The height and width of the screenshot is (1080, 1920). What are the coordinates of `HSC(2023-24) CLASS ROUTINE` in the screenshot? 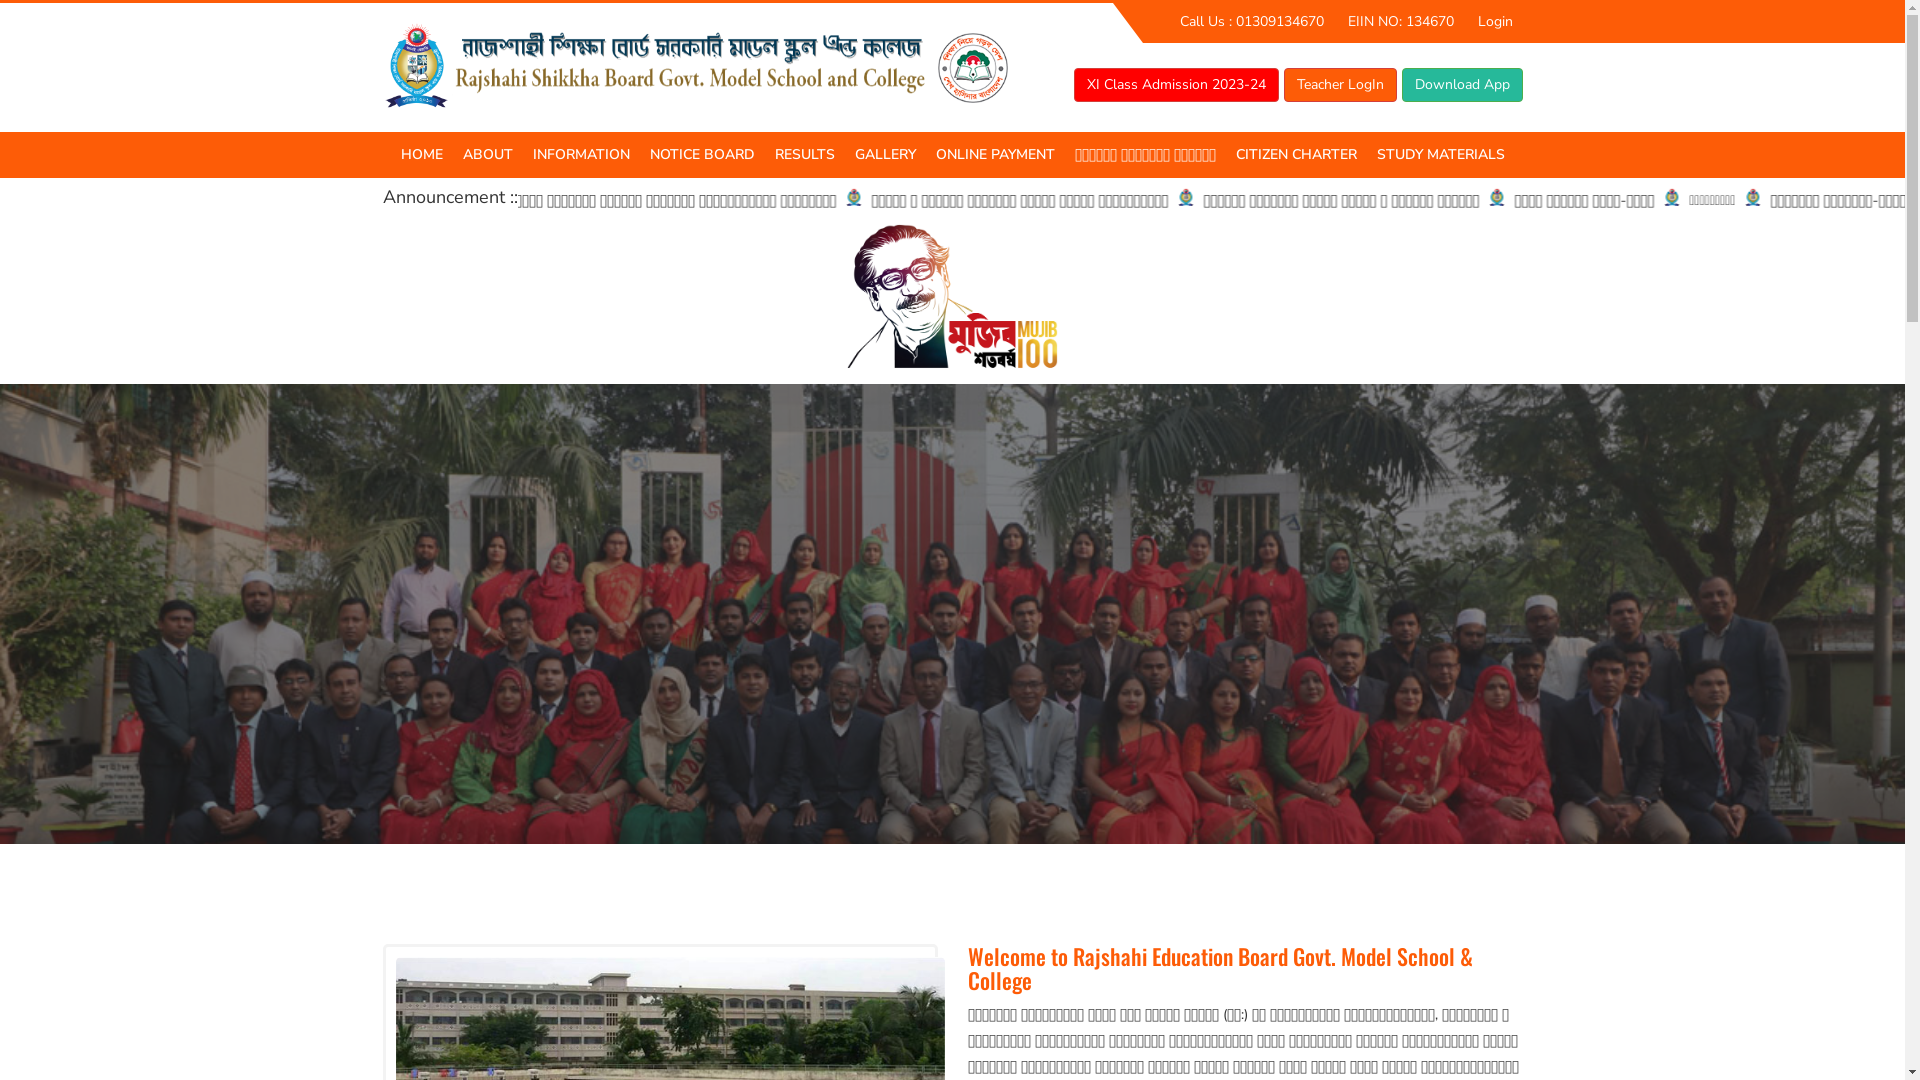 It's located at (1466, 214).